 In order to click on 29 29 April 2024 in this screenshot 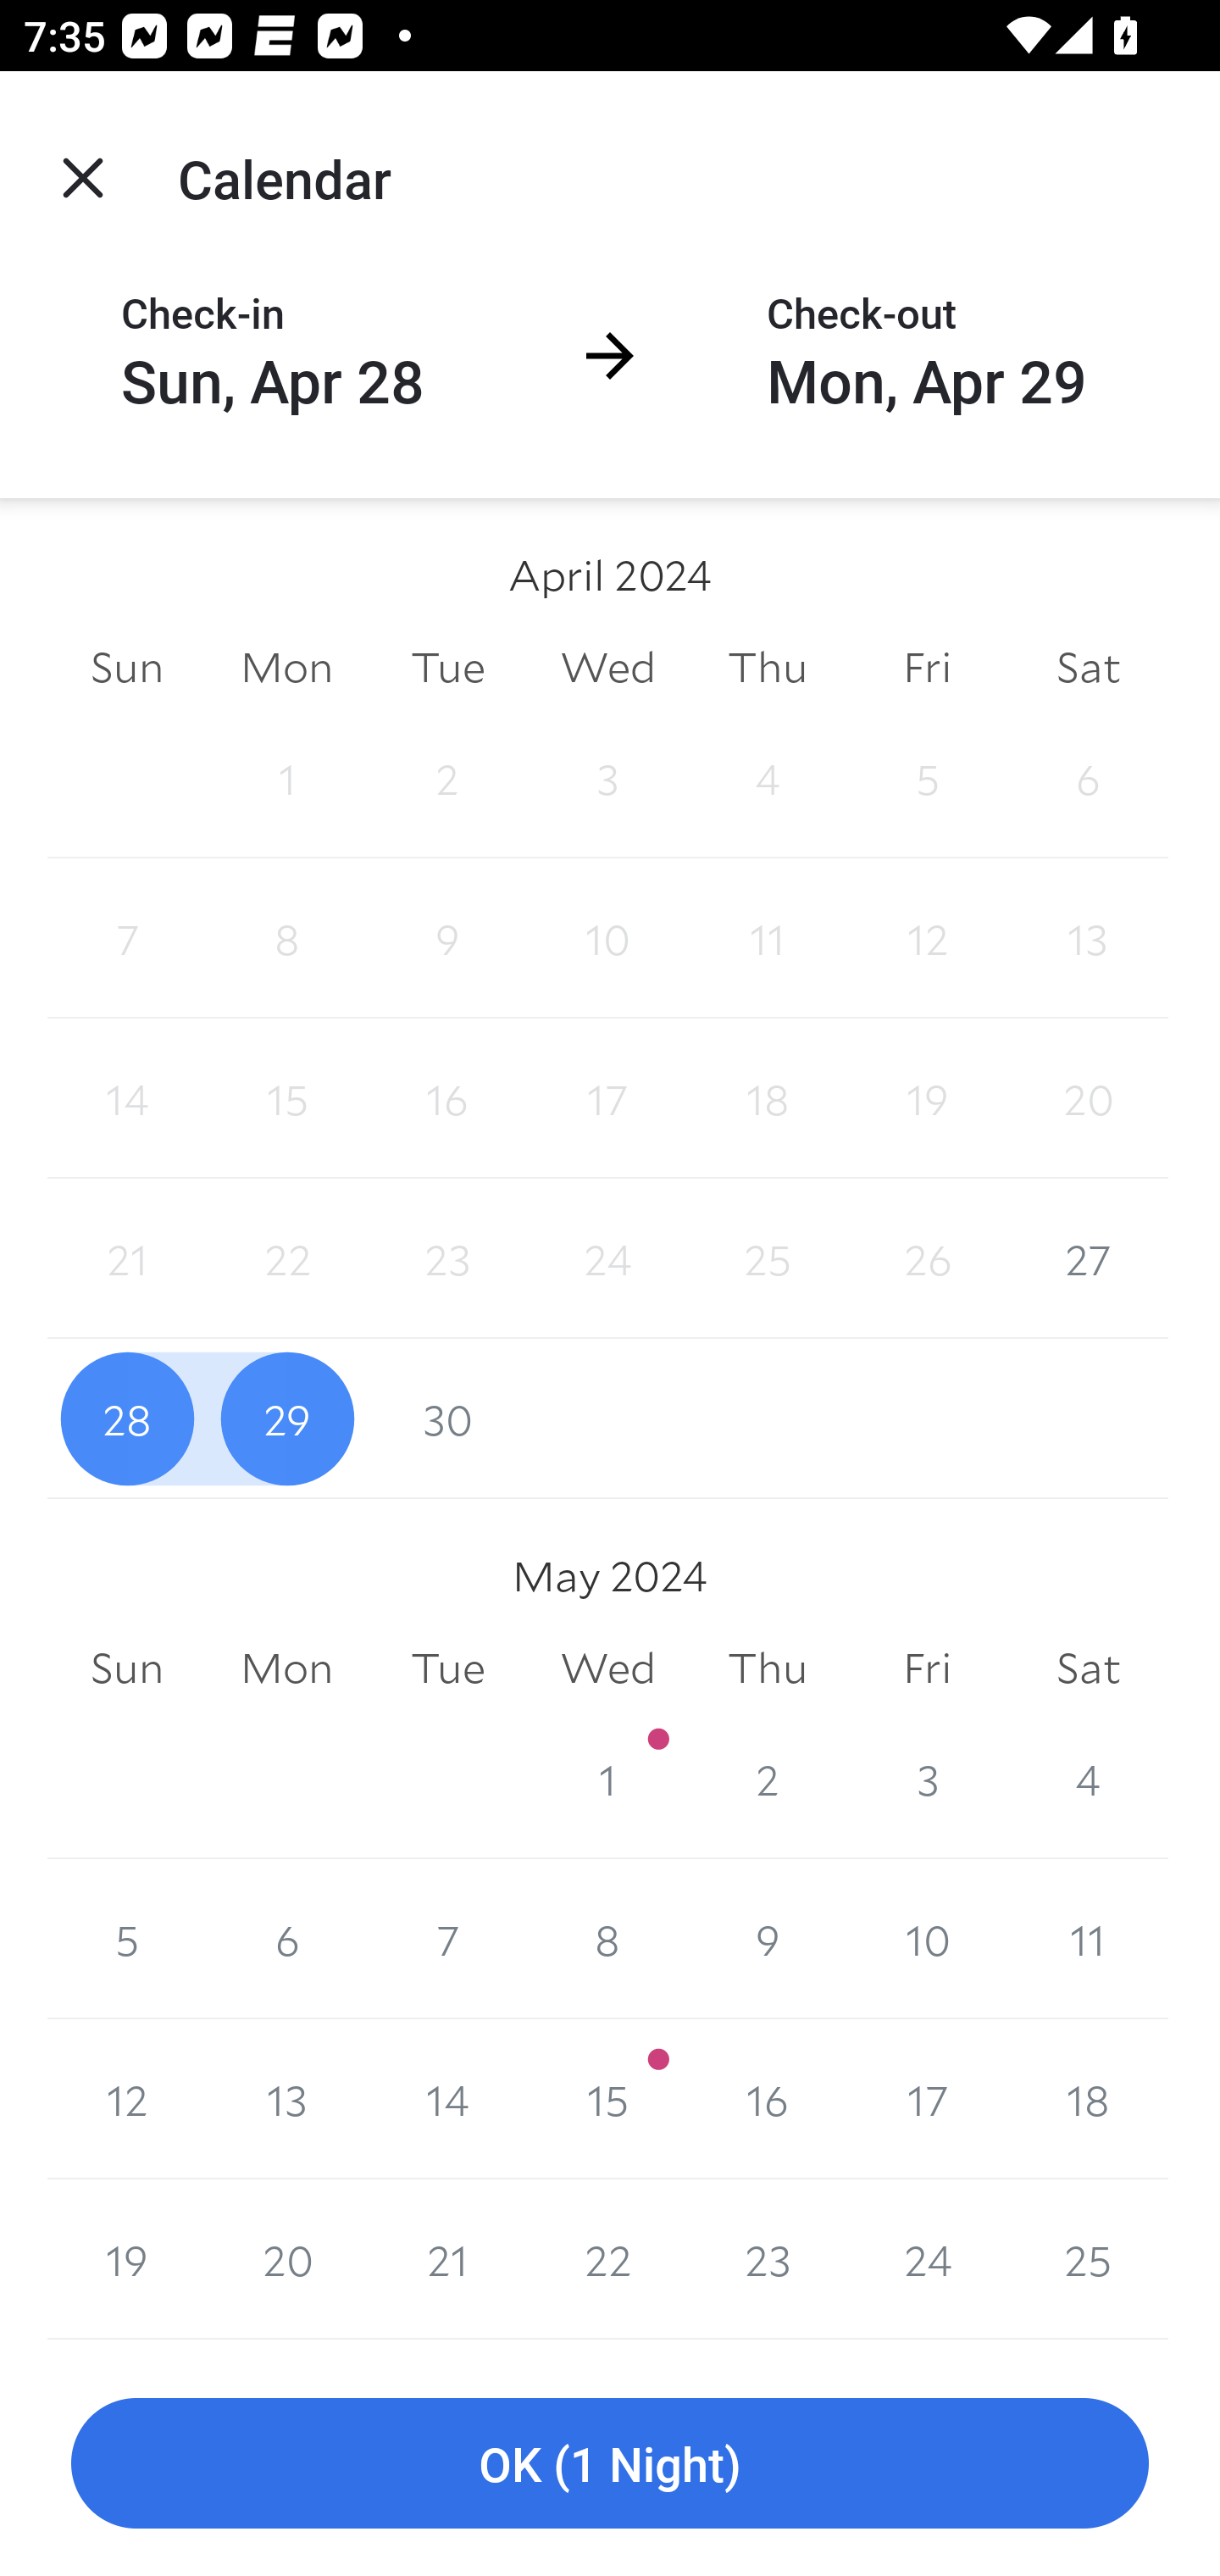, I will do `click(286, 1418)`.